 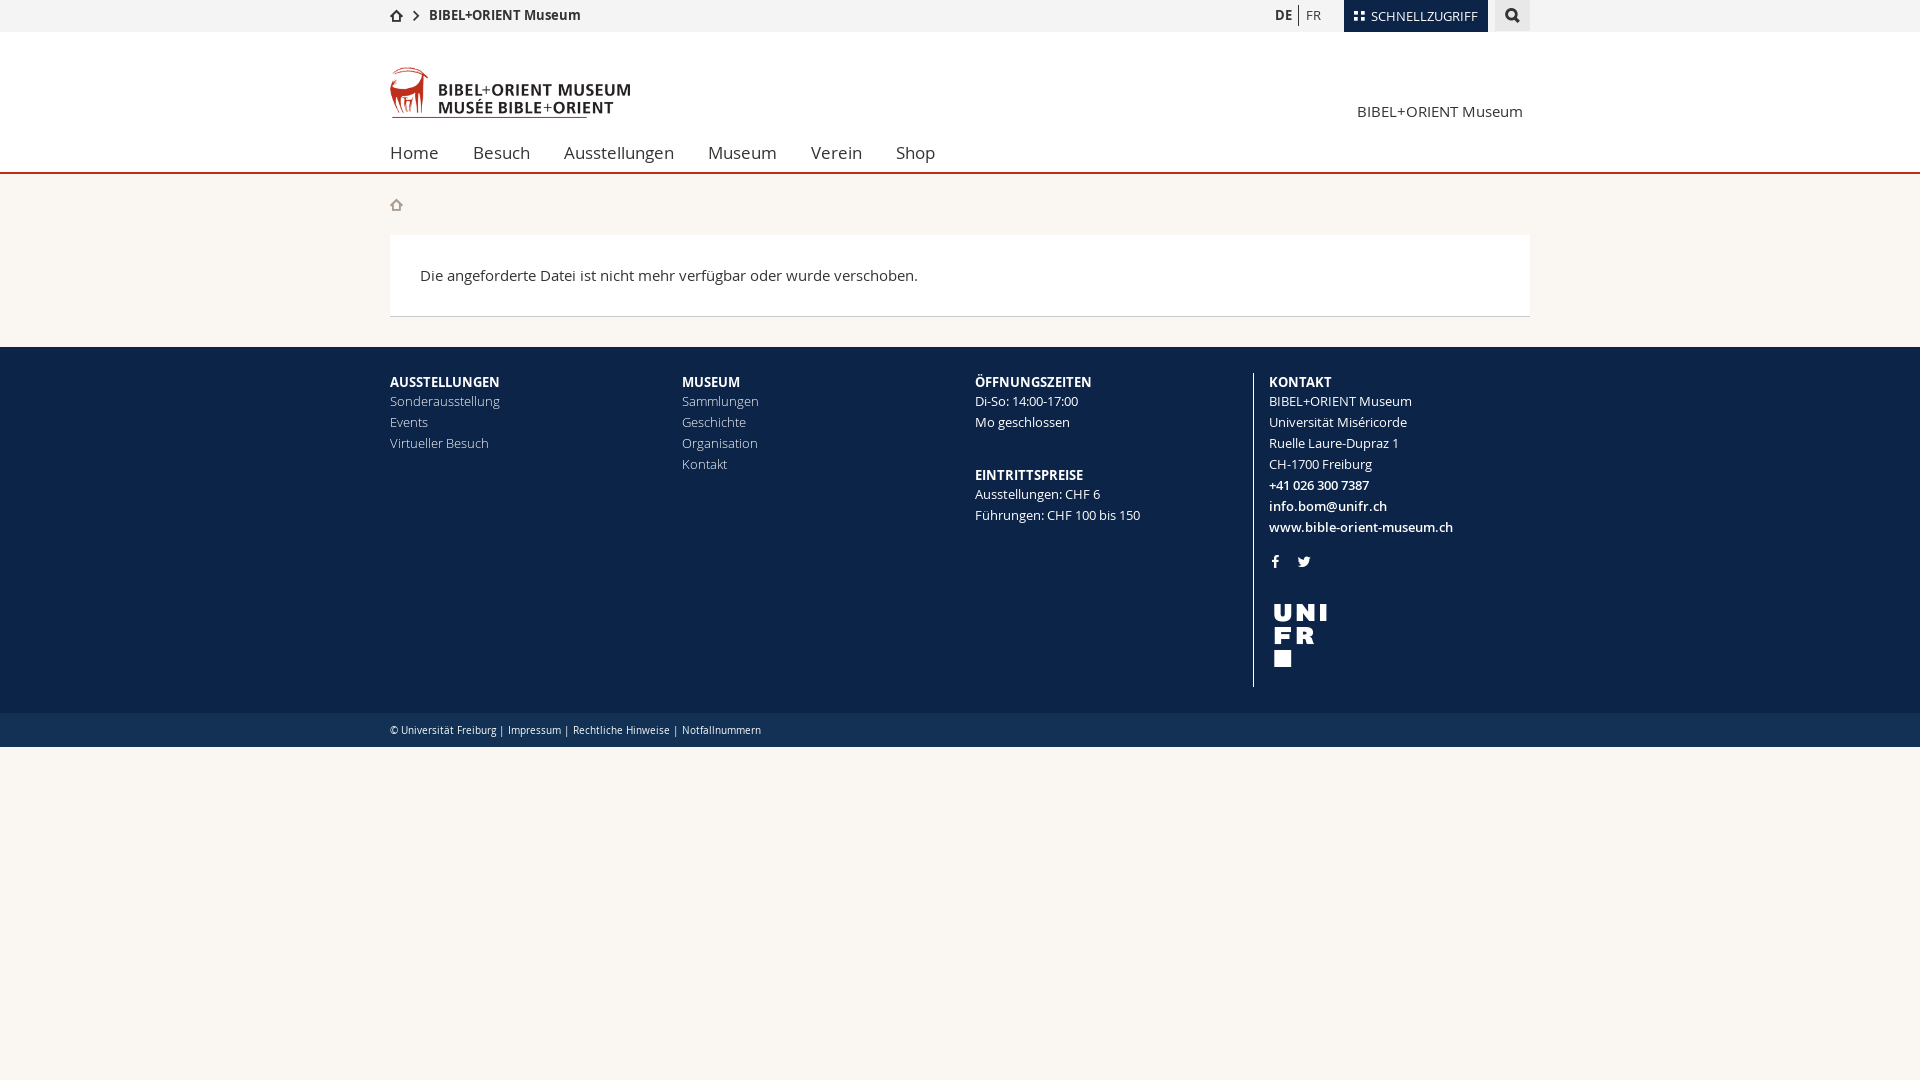 What do you see at coordinates (722, 730) in the screenshot?
I see `Notfallnummern` at bounding box center [722, 730].